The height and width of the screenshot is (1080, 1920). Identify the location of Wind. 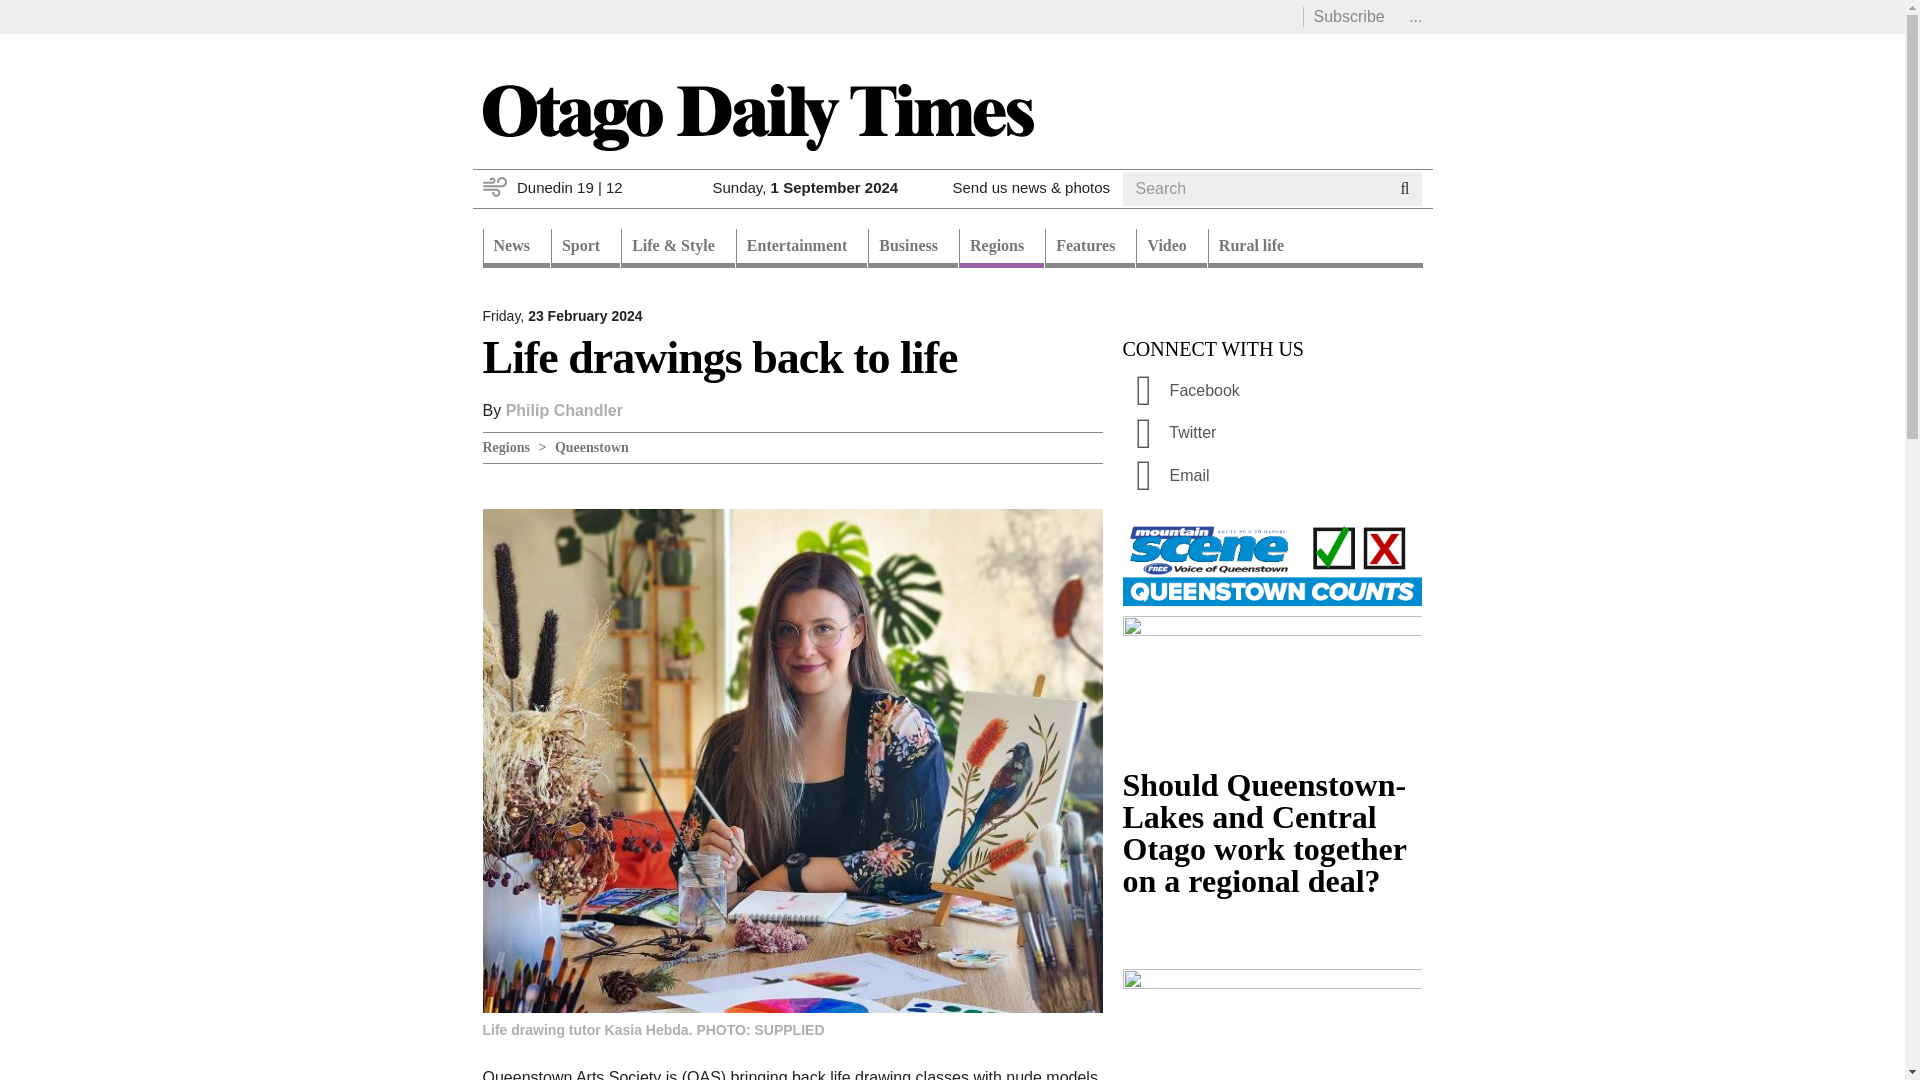
(494, 186).